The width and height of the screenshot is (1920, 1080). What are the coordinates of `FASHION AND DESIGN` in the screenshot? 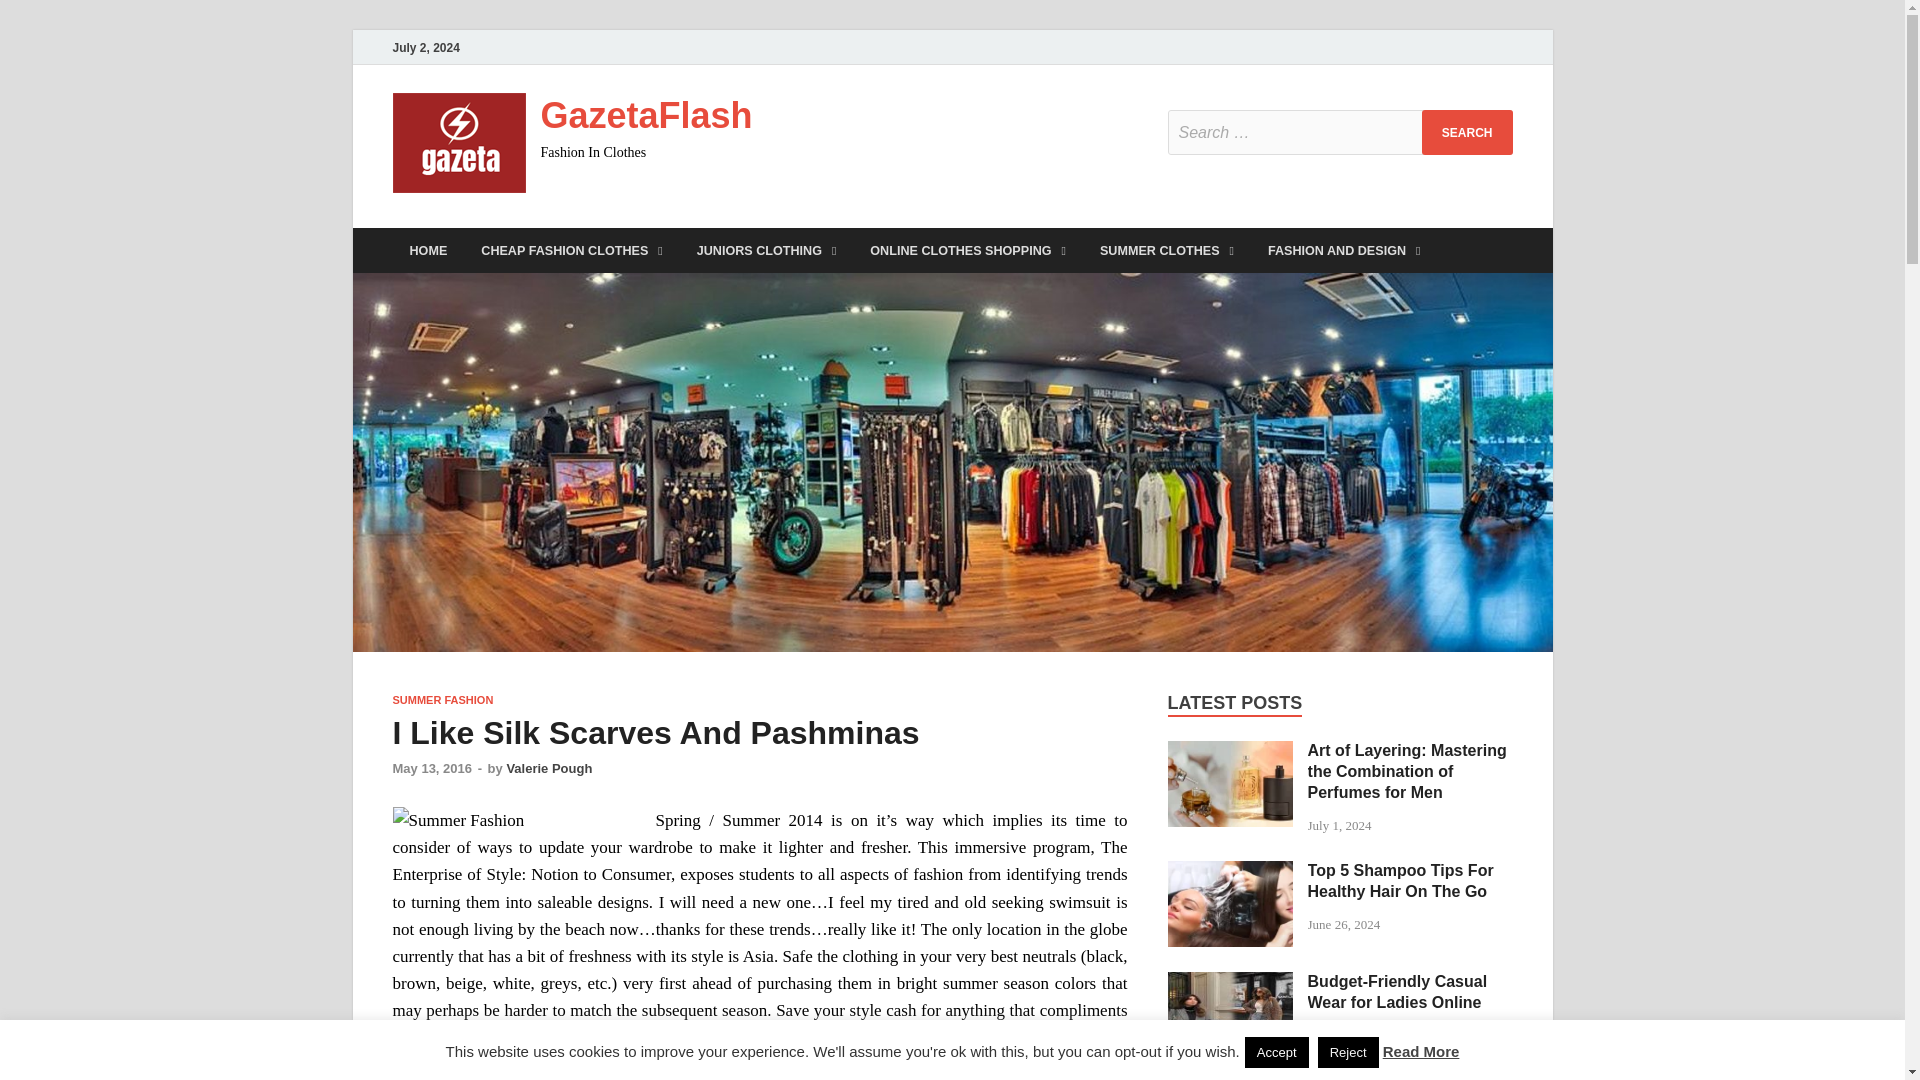 It's located at (1344, 250).